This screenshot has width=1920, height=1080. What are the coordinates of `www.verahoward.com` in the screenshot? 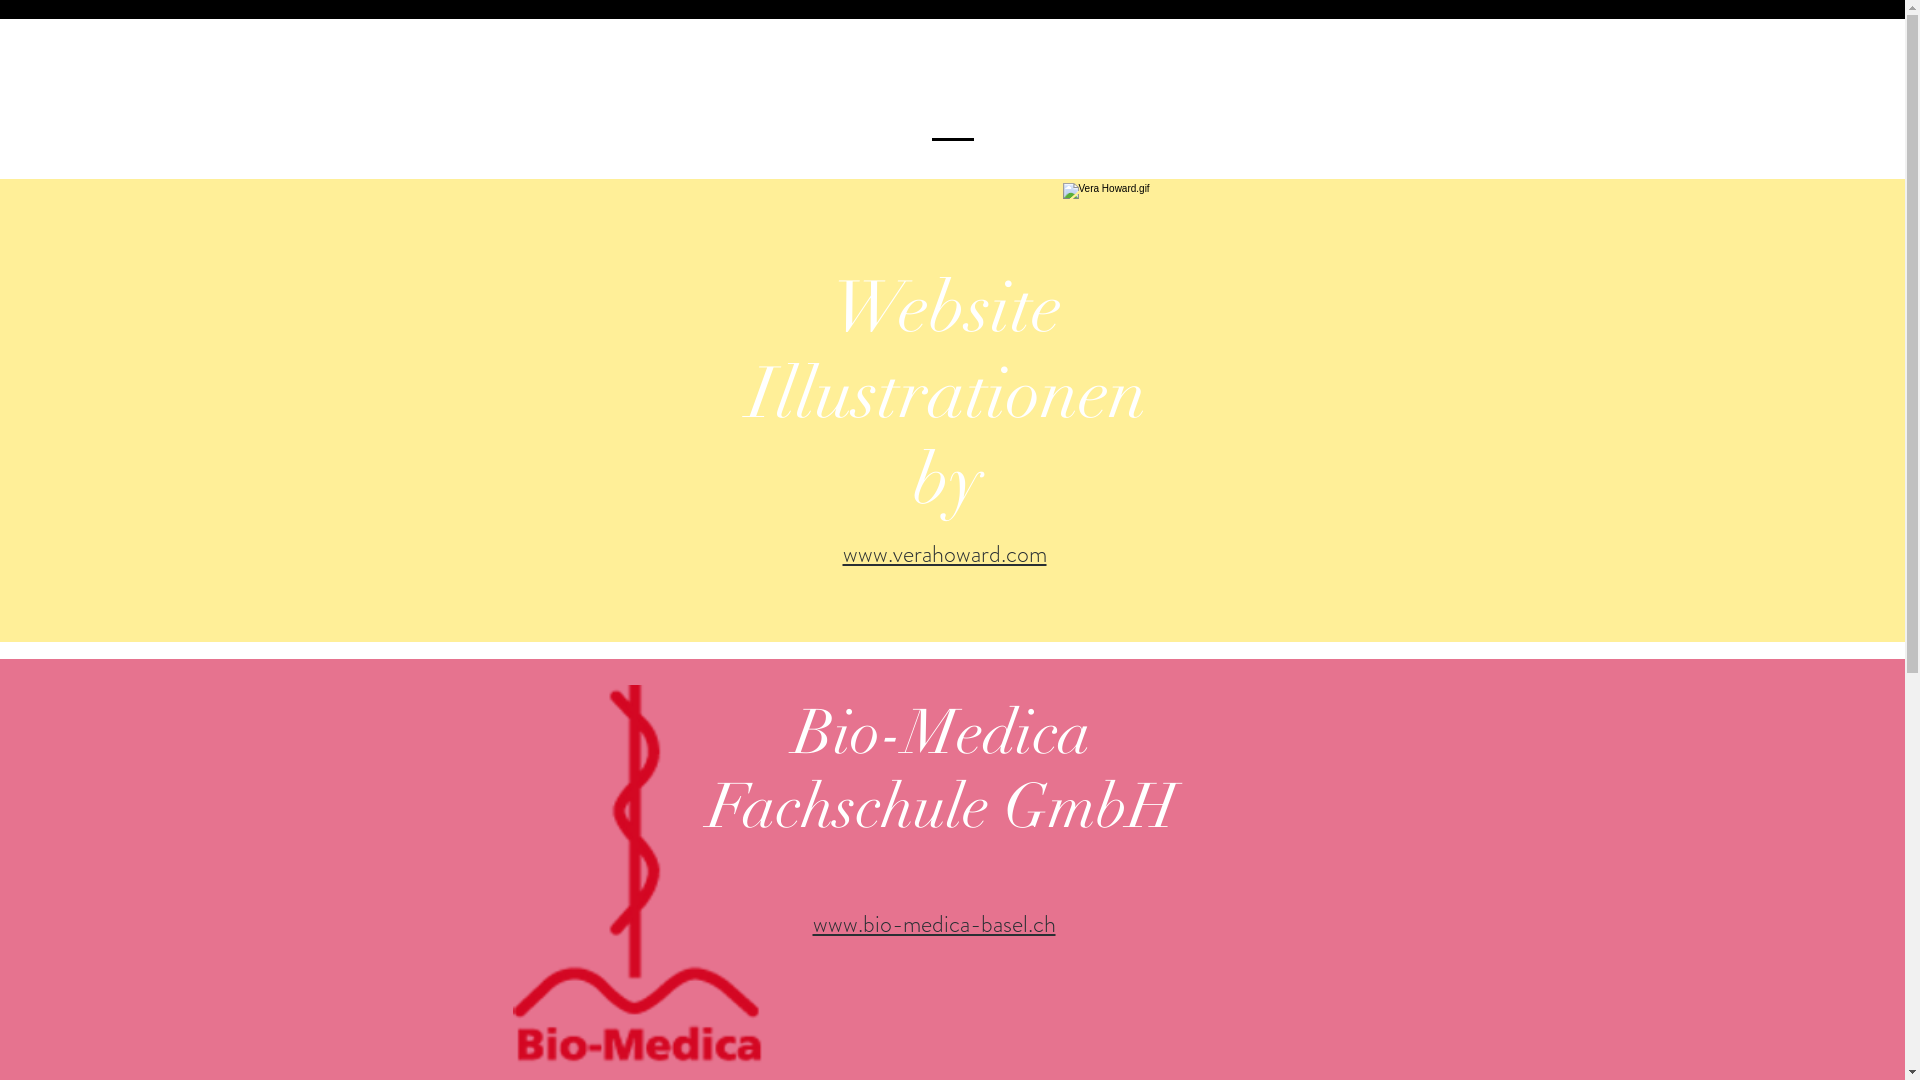 It's located at (944, 554).